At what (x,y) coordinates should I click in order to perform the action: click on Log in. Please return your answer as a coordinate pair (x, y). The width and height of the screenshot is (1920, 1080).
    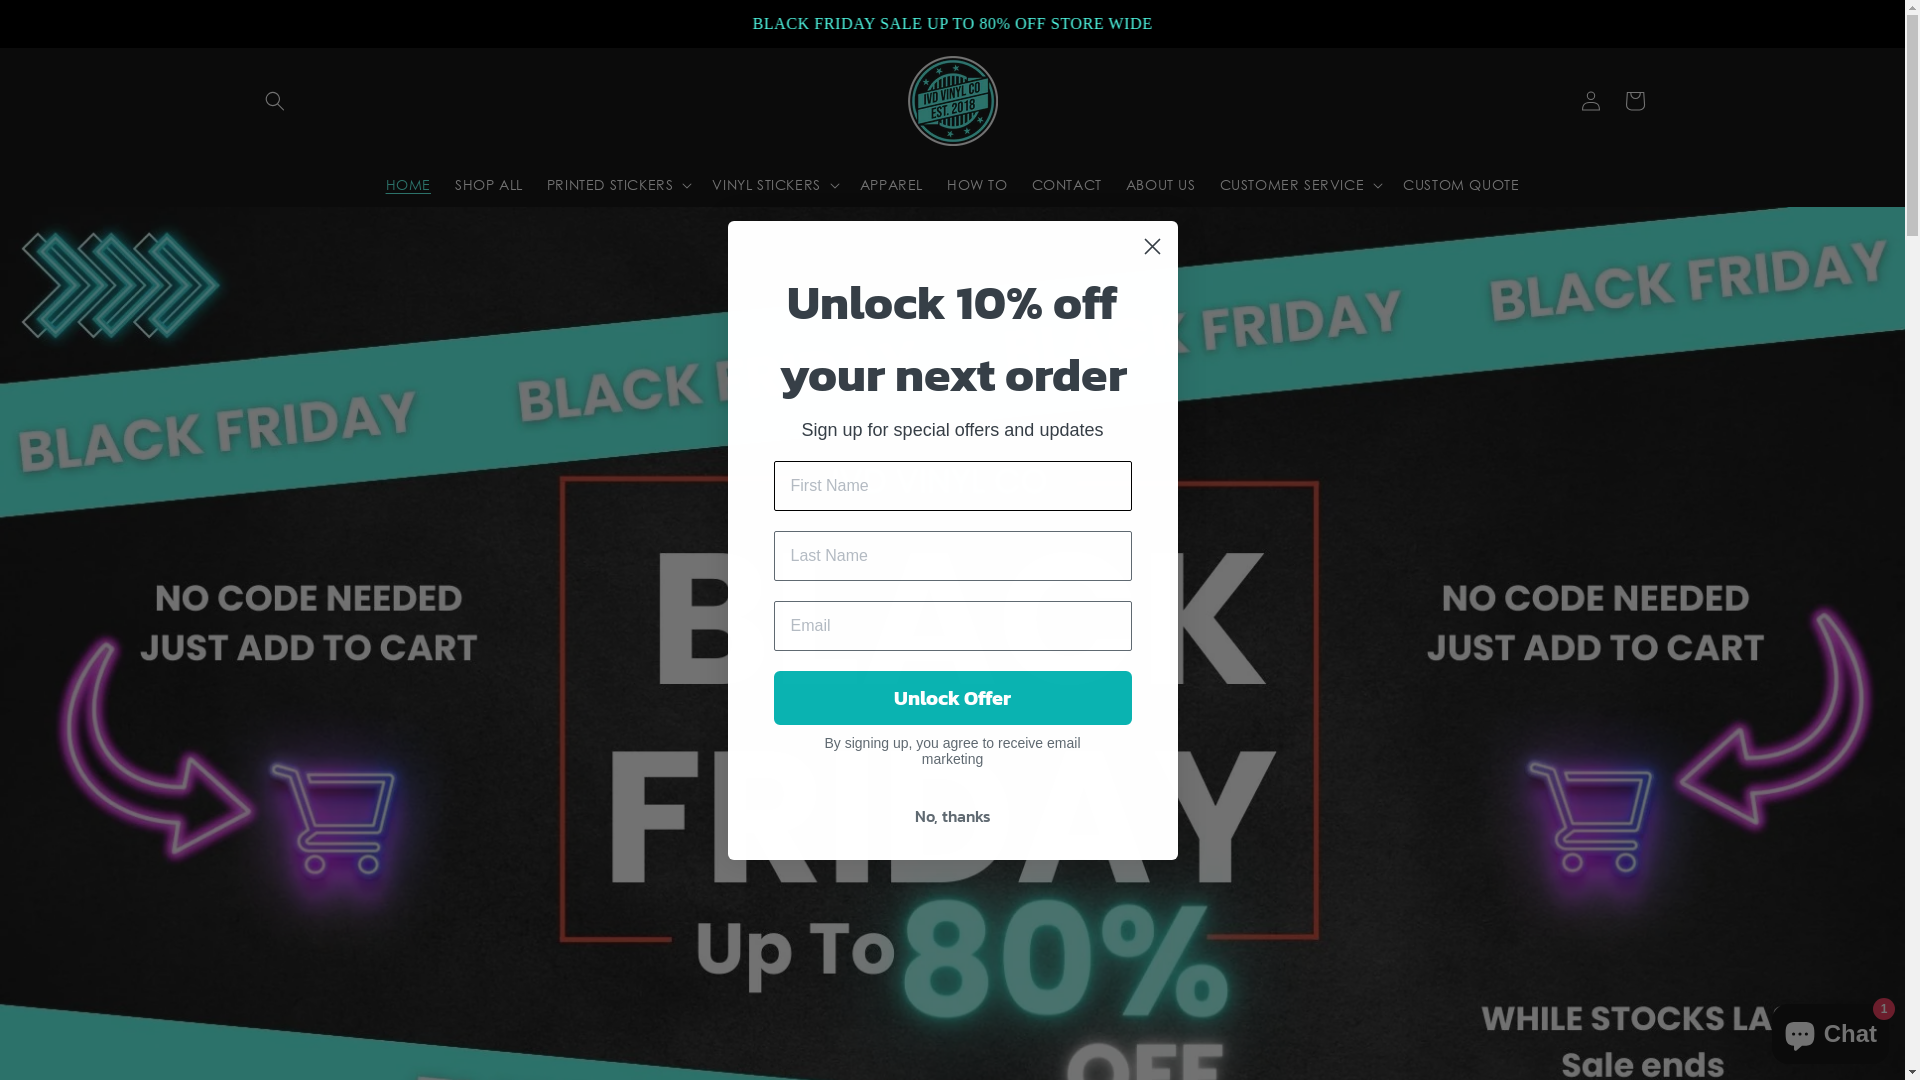
    Looking at the image, I should click on (1590, 100).